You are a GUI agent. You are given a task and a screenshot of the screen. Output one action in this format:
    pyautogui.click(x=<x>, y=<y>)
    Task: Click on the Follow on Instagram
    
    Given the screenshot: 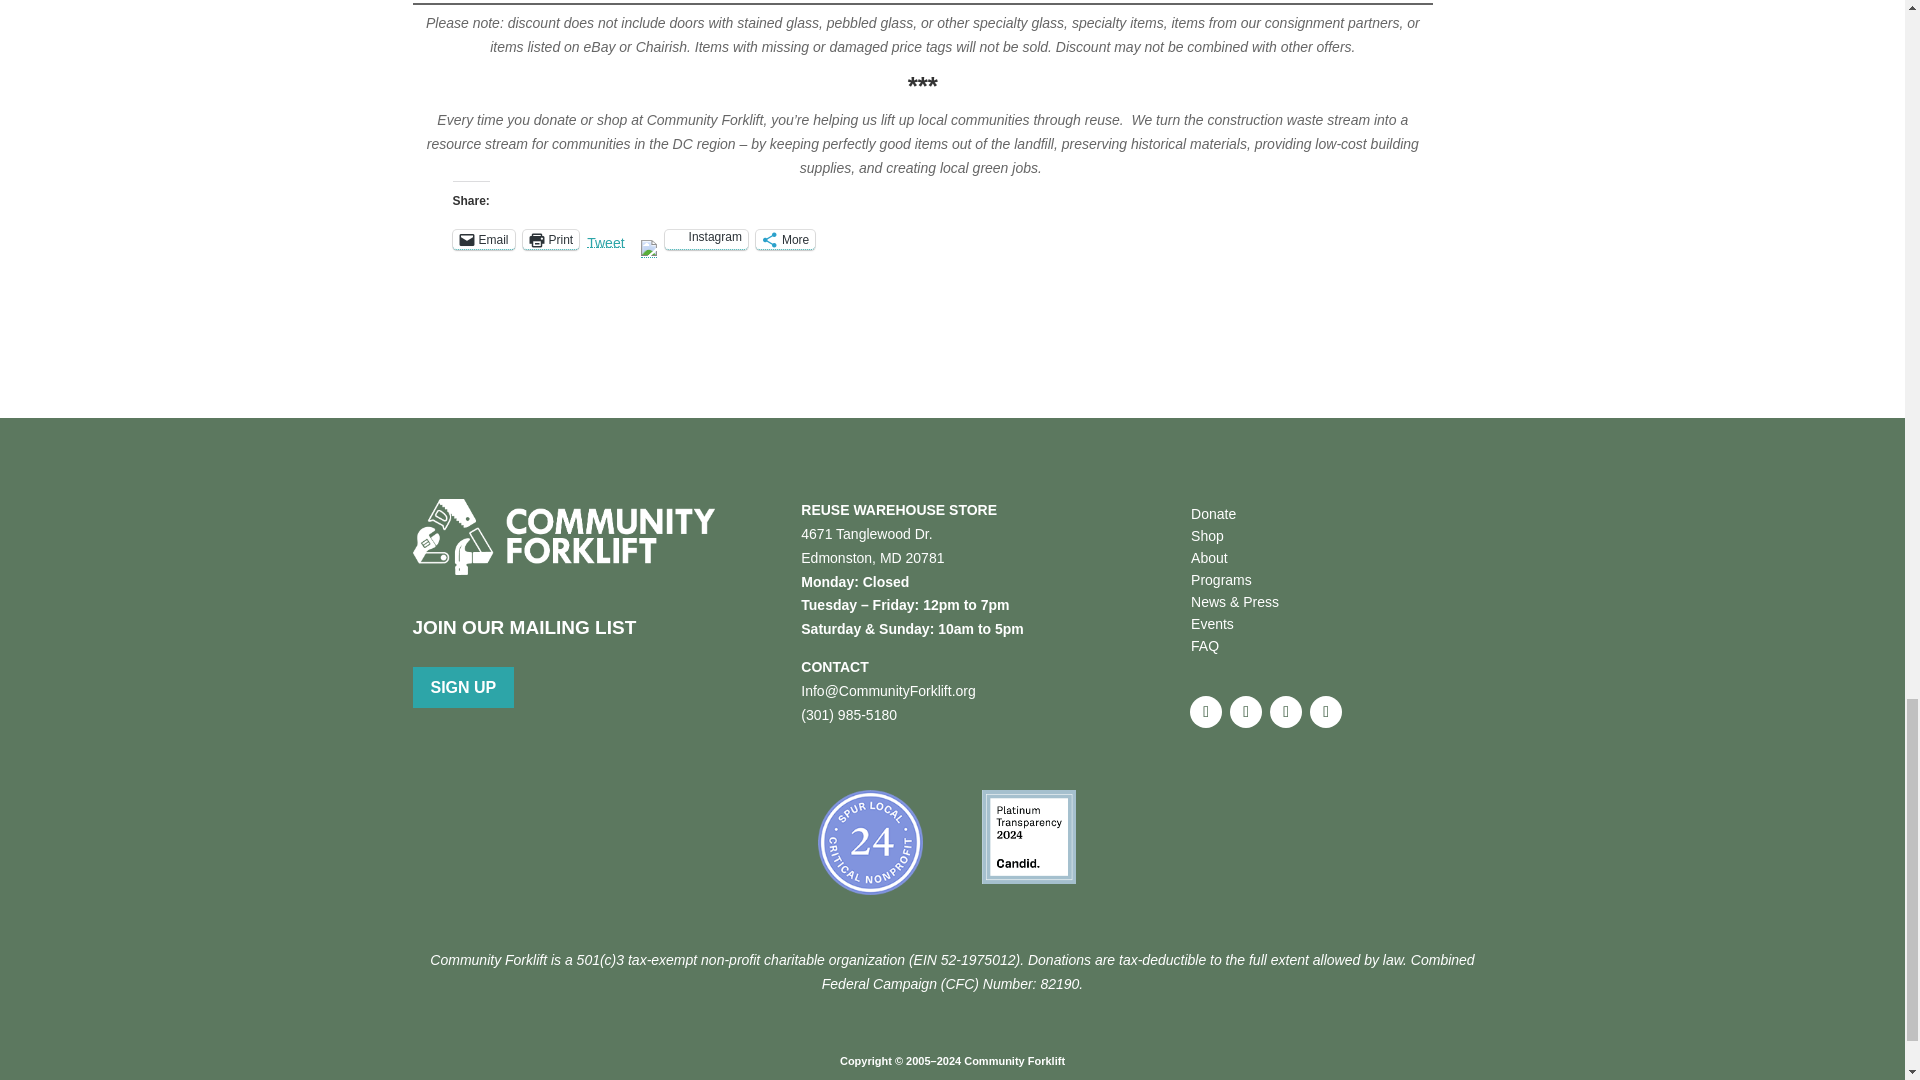 What is the action you would take?
    pyautogui.click(x=1285, y=711)
    